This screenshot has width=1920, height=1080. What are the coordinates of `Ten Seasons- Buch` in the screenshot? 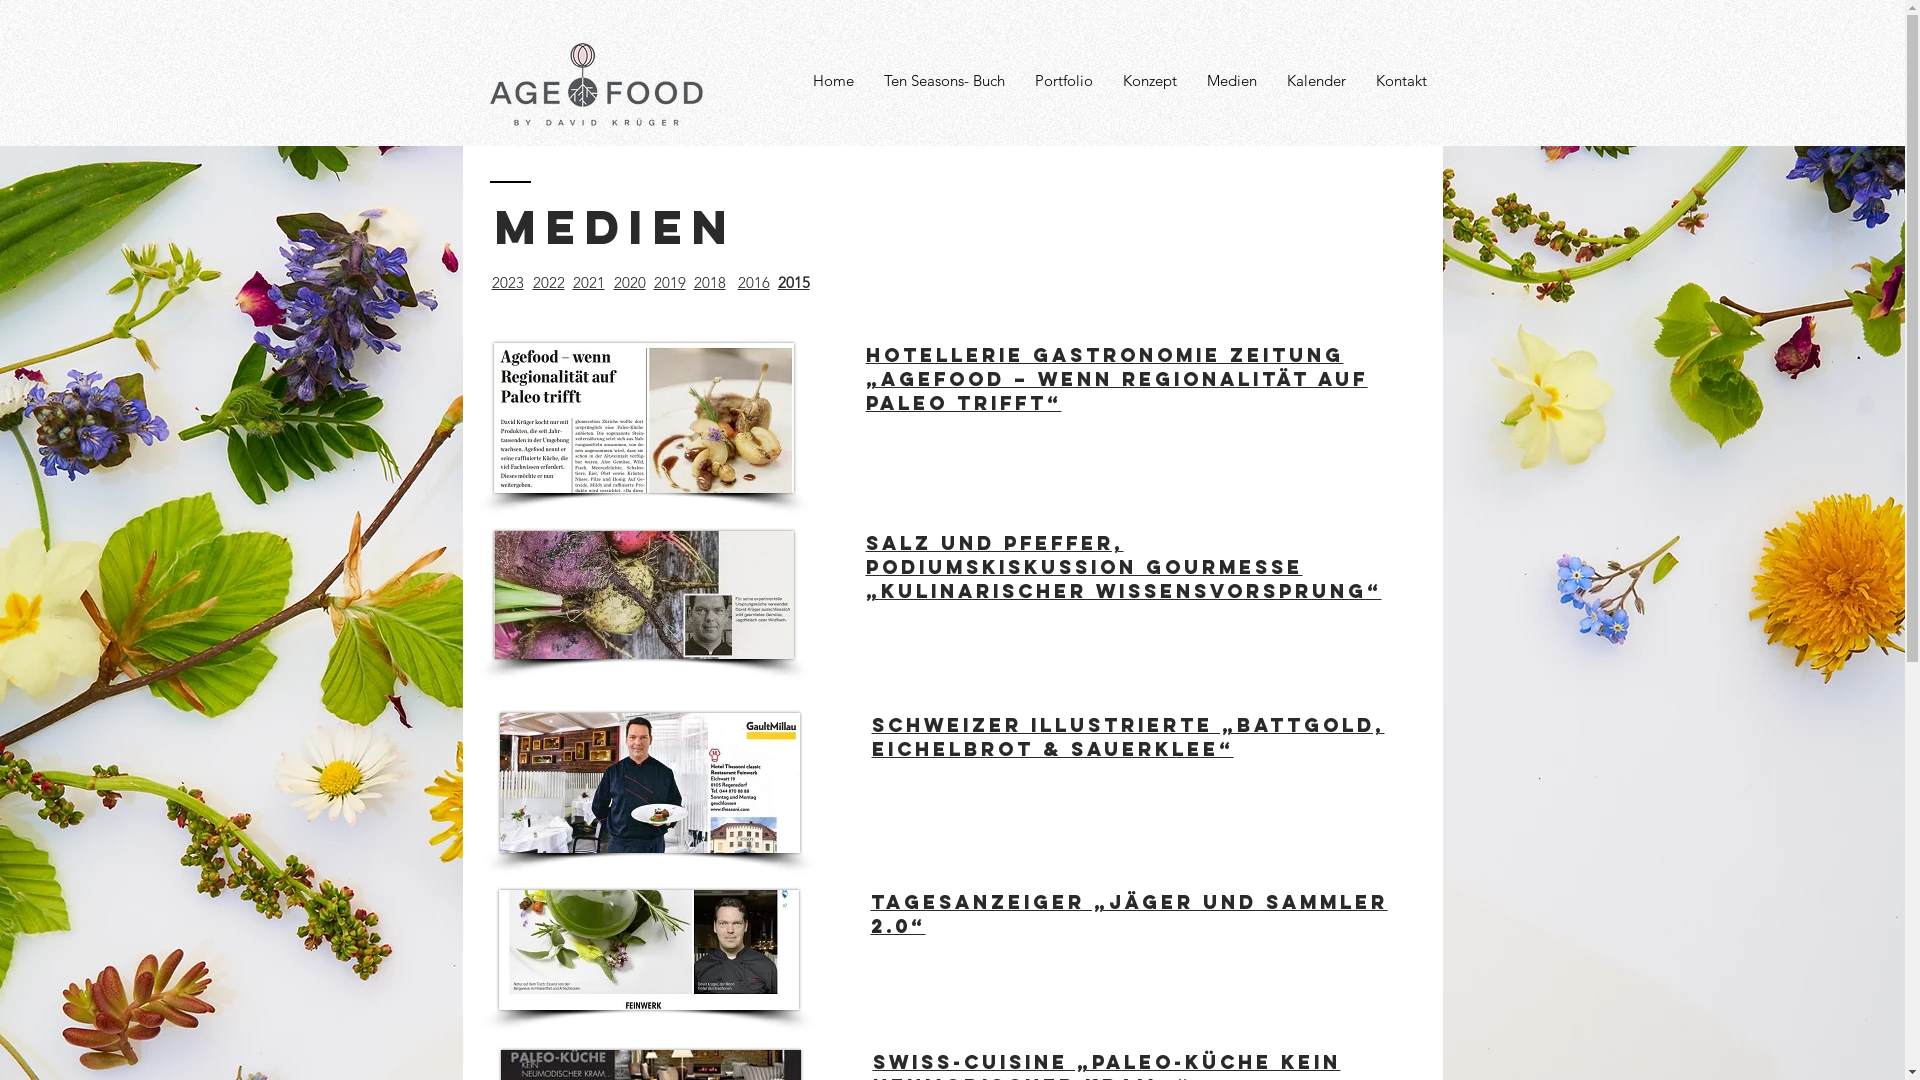 It's located at (944, 80).